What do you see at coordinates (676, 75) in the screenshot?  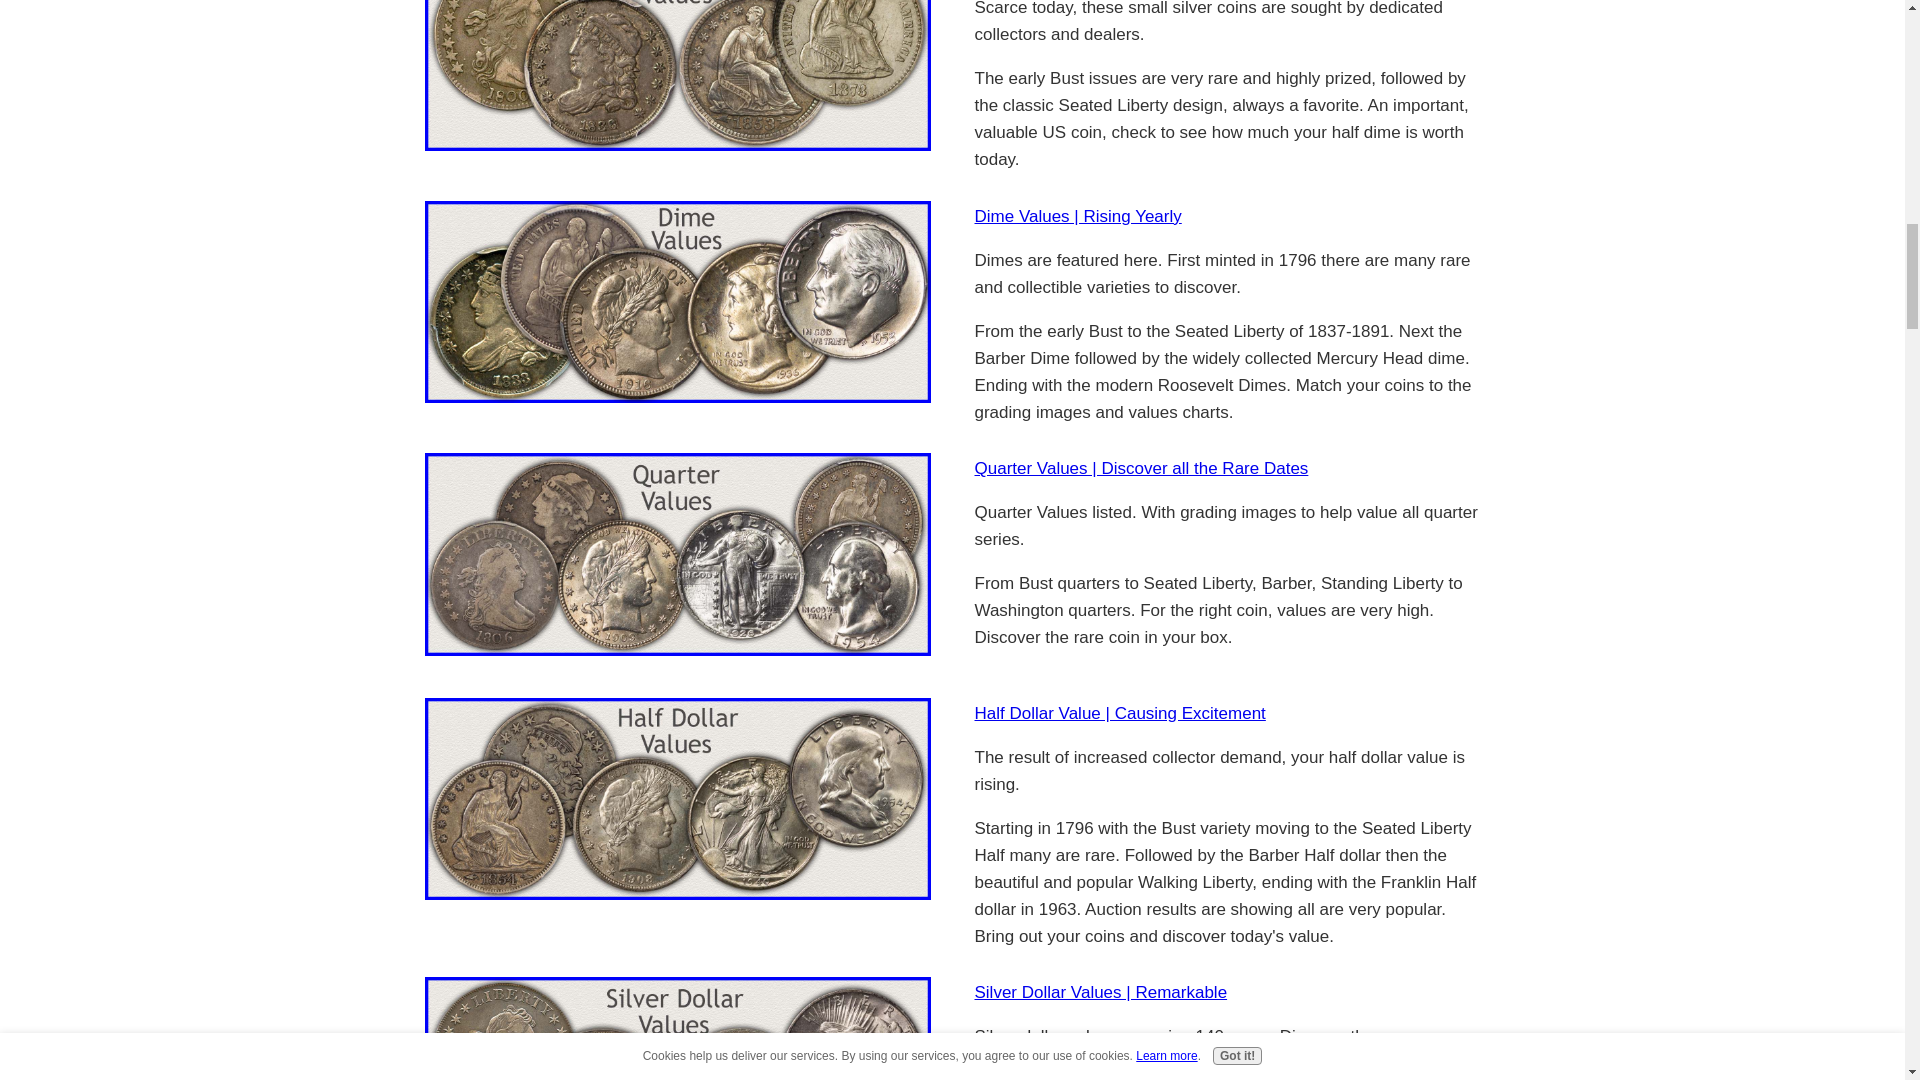 I see `Visit...  Bust Half Dimes and Seated Liberty Half Dimes` at bounding box center [676, 75].